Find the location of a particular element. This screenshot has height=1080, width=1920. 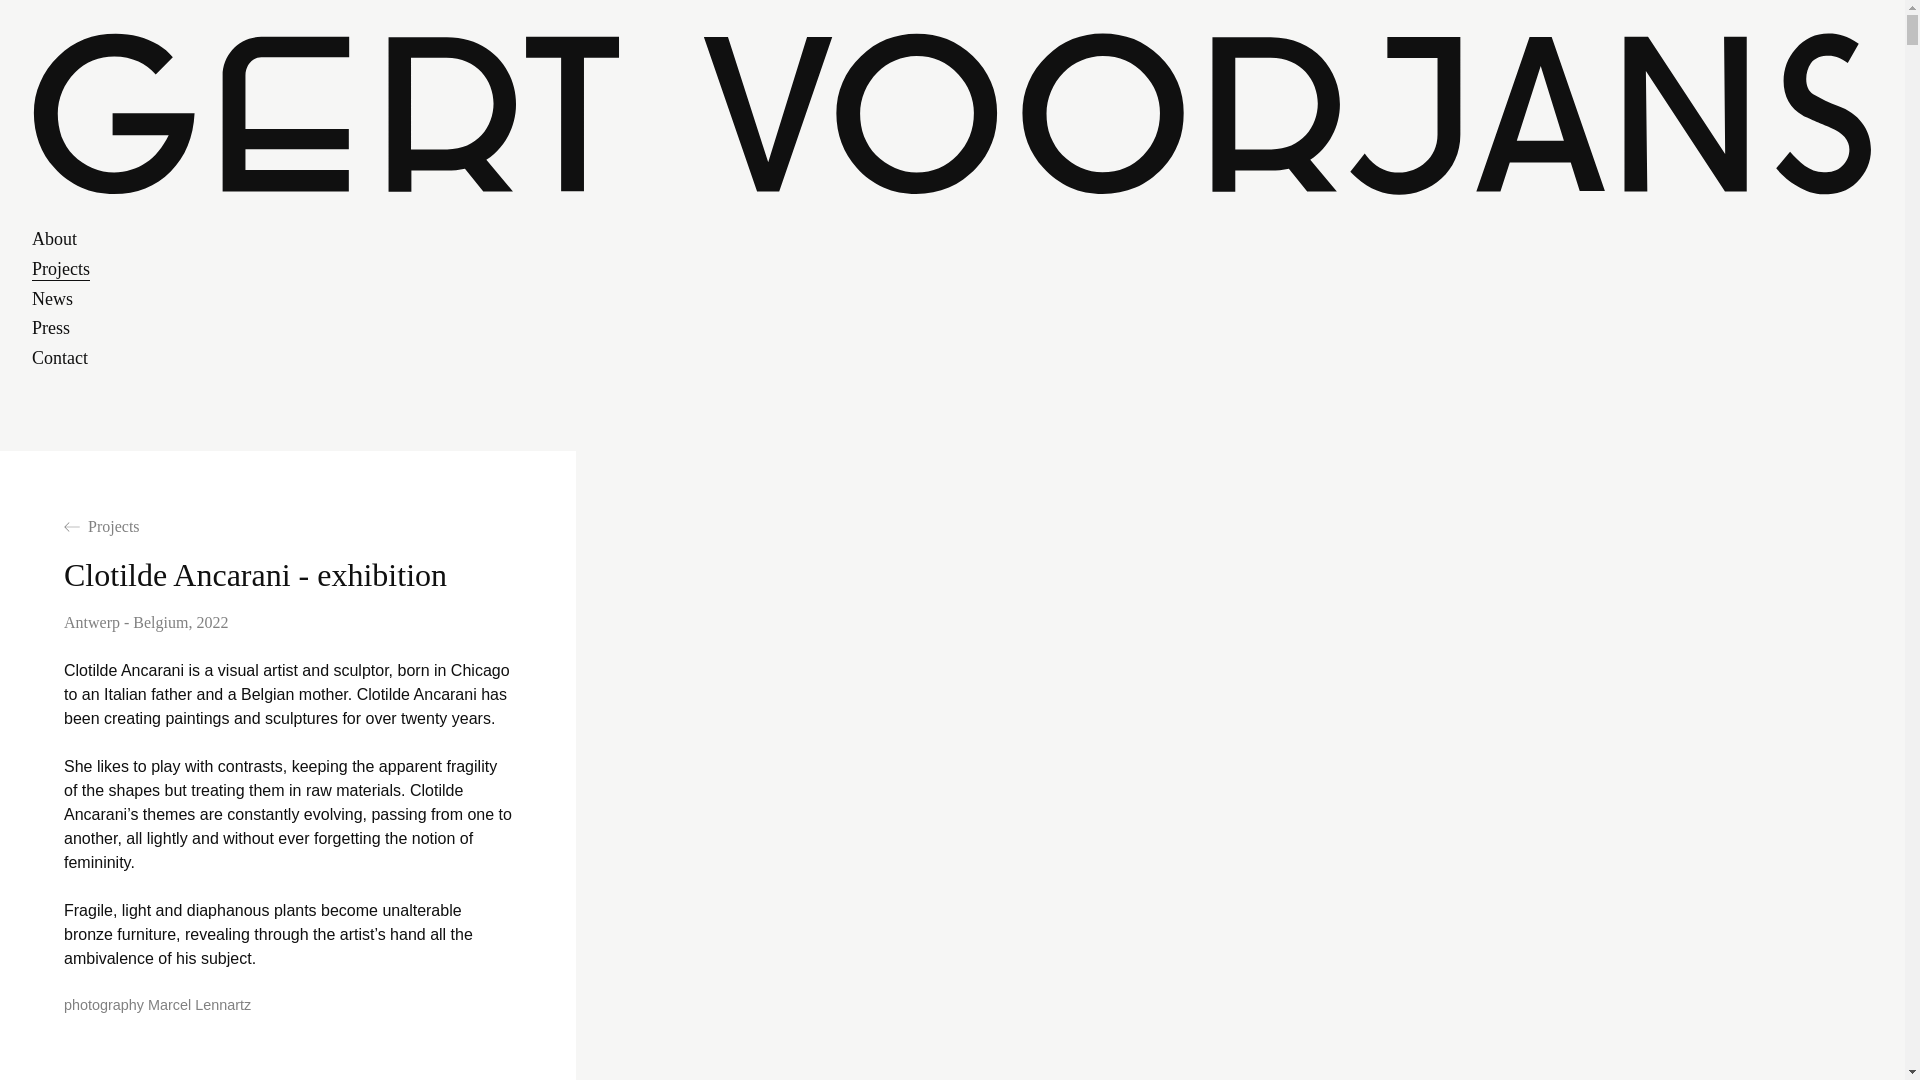

Projects is located at coordinates (61, 268).